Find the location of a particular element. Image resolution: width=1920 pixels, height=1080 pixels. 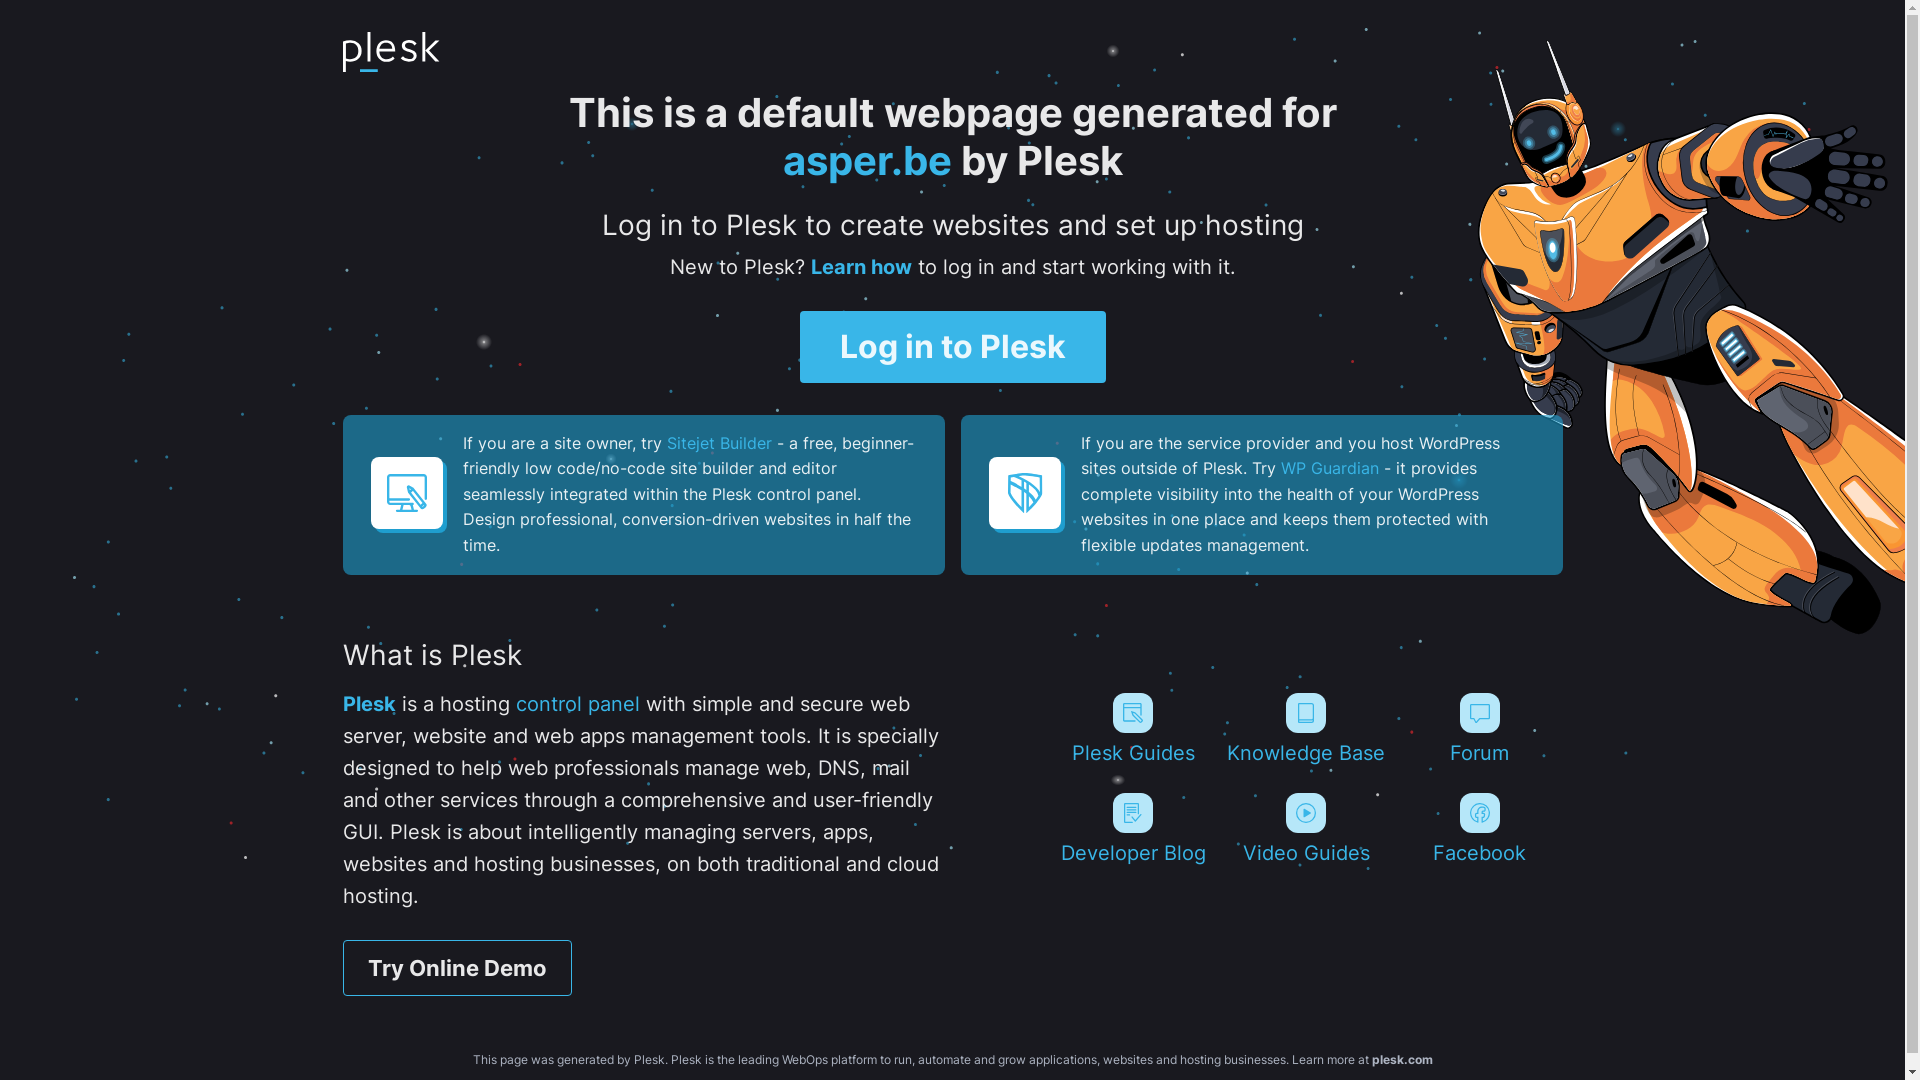

Try Online Demo is located at coordinates (456, 968).